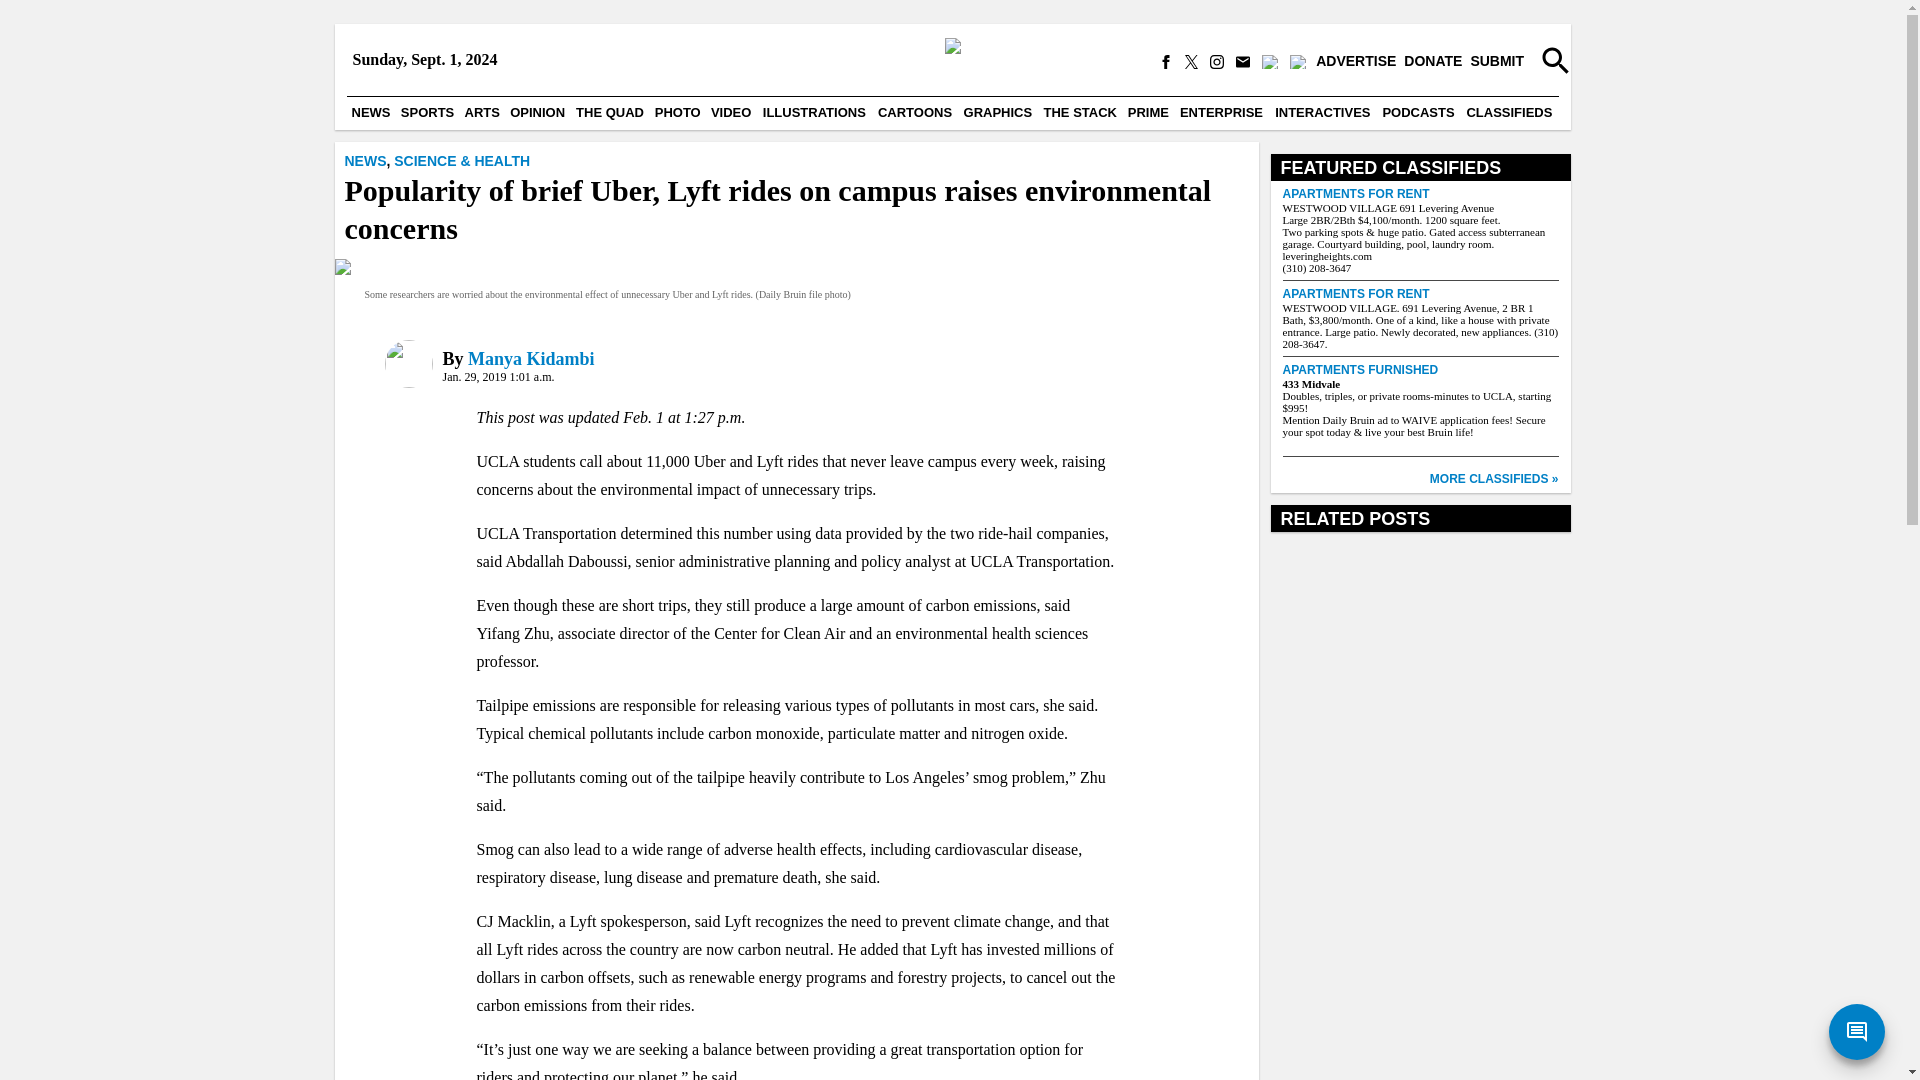 Image resolution: width=1920 pixels, height=1080 pixels. I want to click on Manya Kidambi, so click(532, 358).